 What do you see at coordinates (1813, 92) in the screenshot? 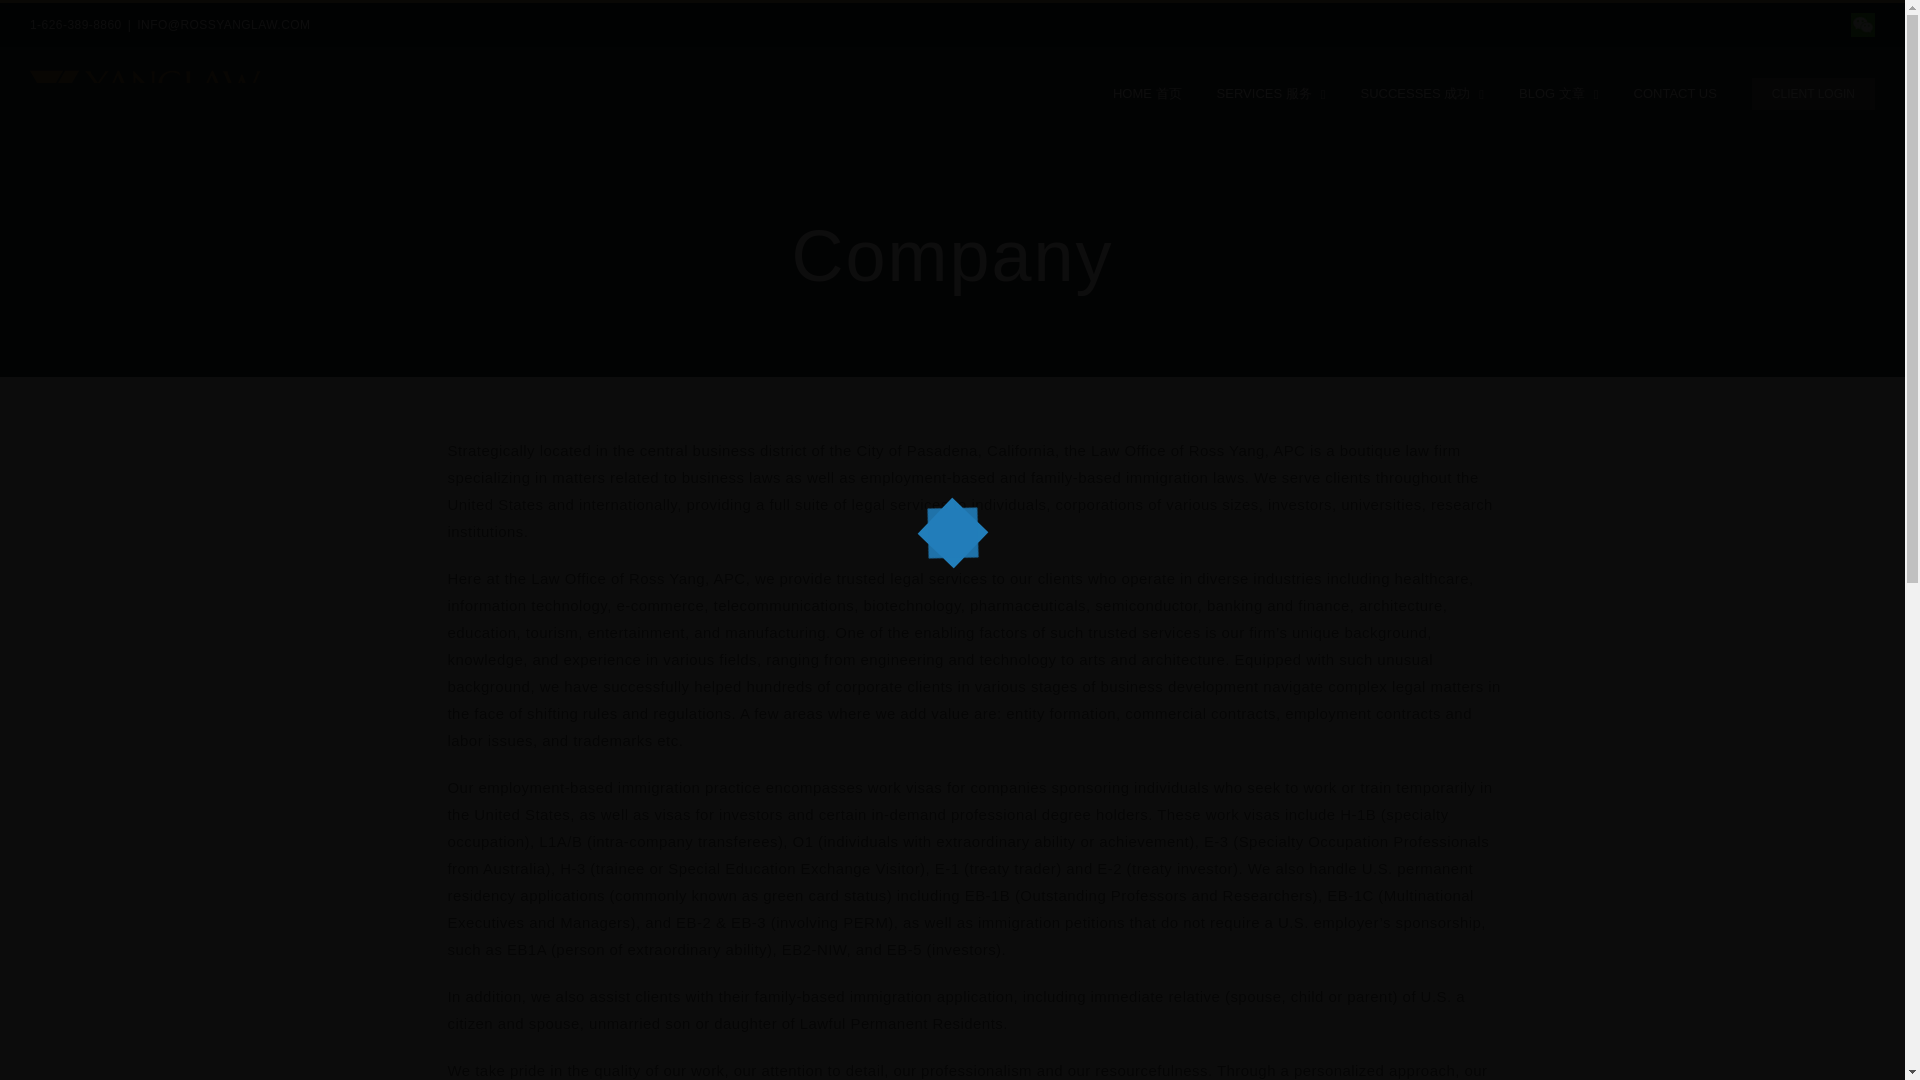
I see `CLIENT LOGIN` at bounding box center [1813, 92].